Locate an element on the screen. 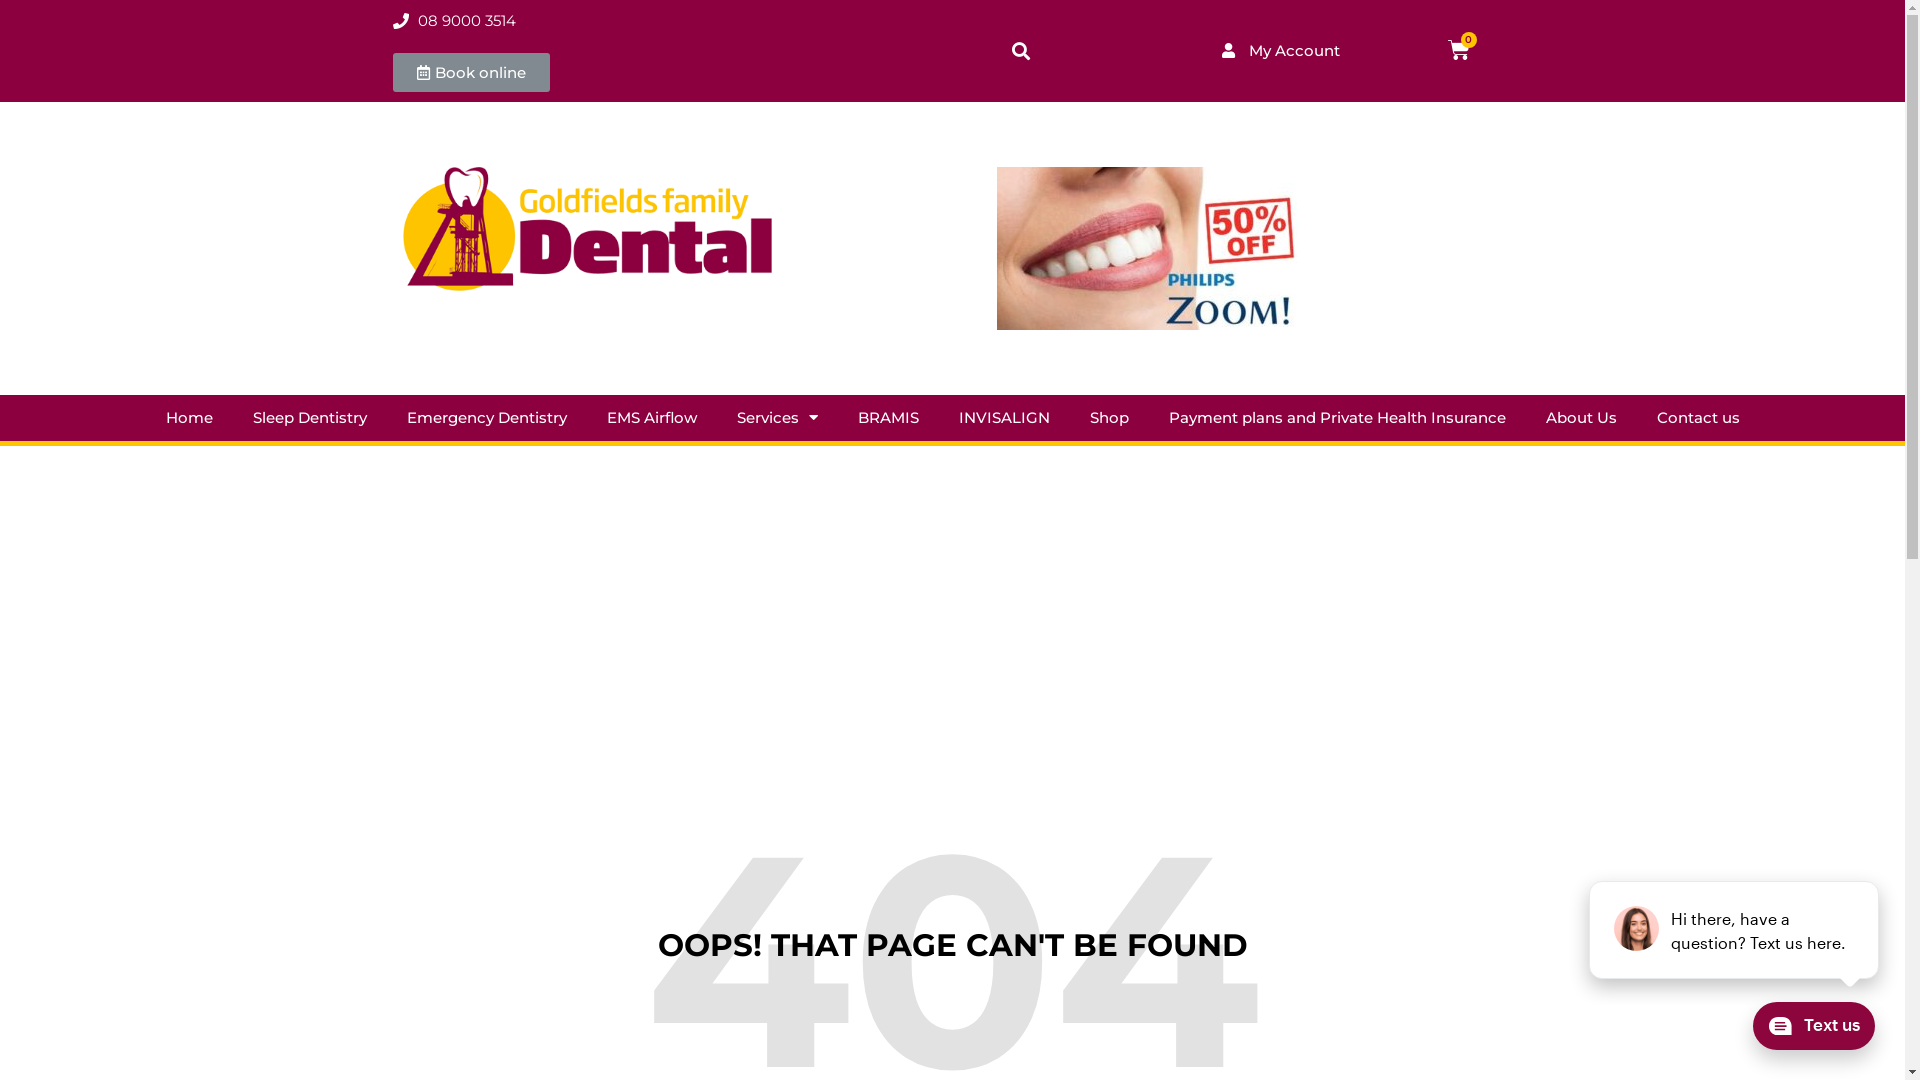 This screenshot has height=1080, width=1920. Book online is located at coordinates (470, 72).